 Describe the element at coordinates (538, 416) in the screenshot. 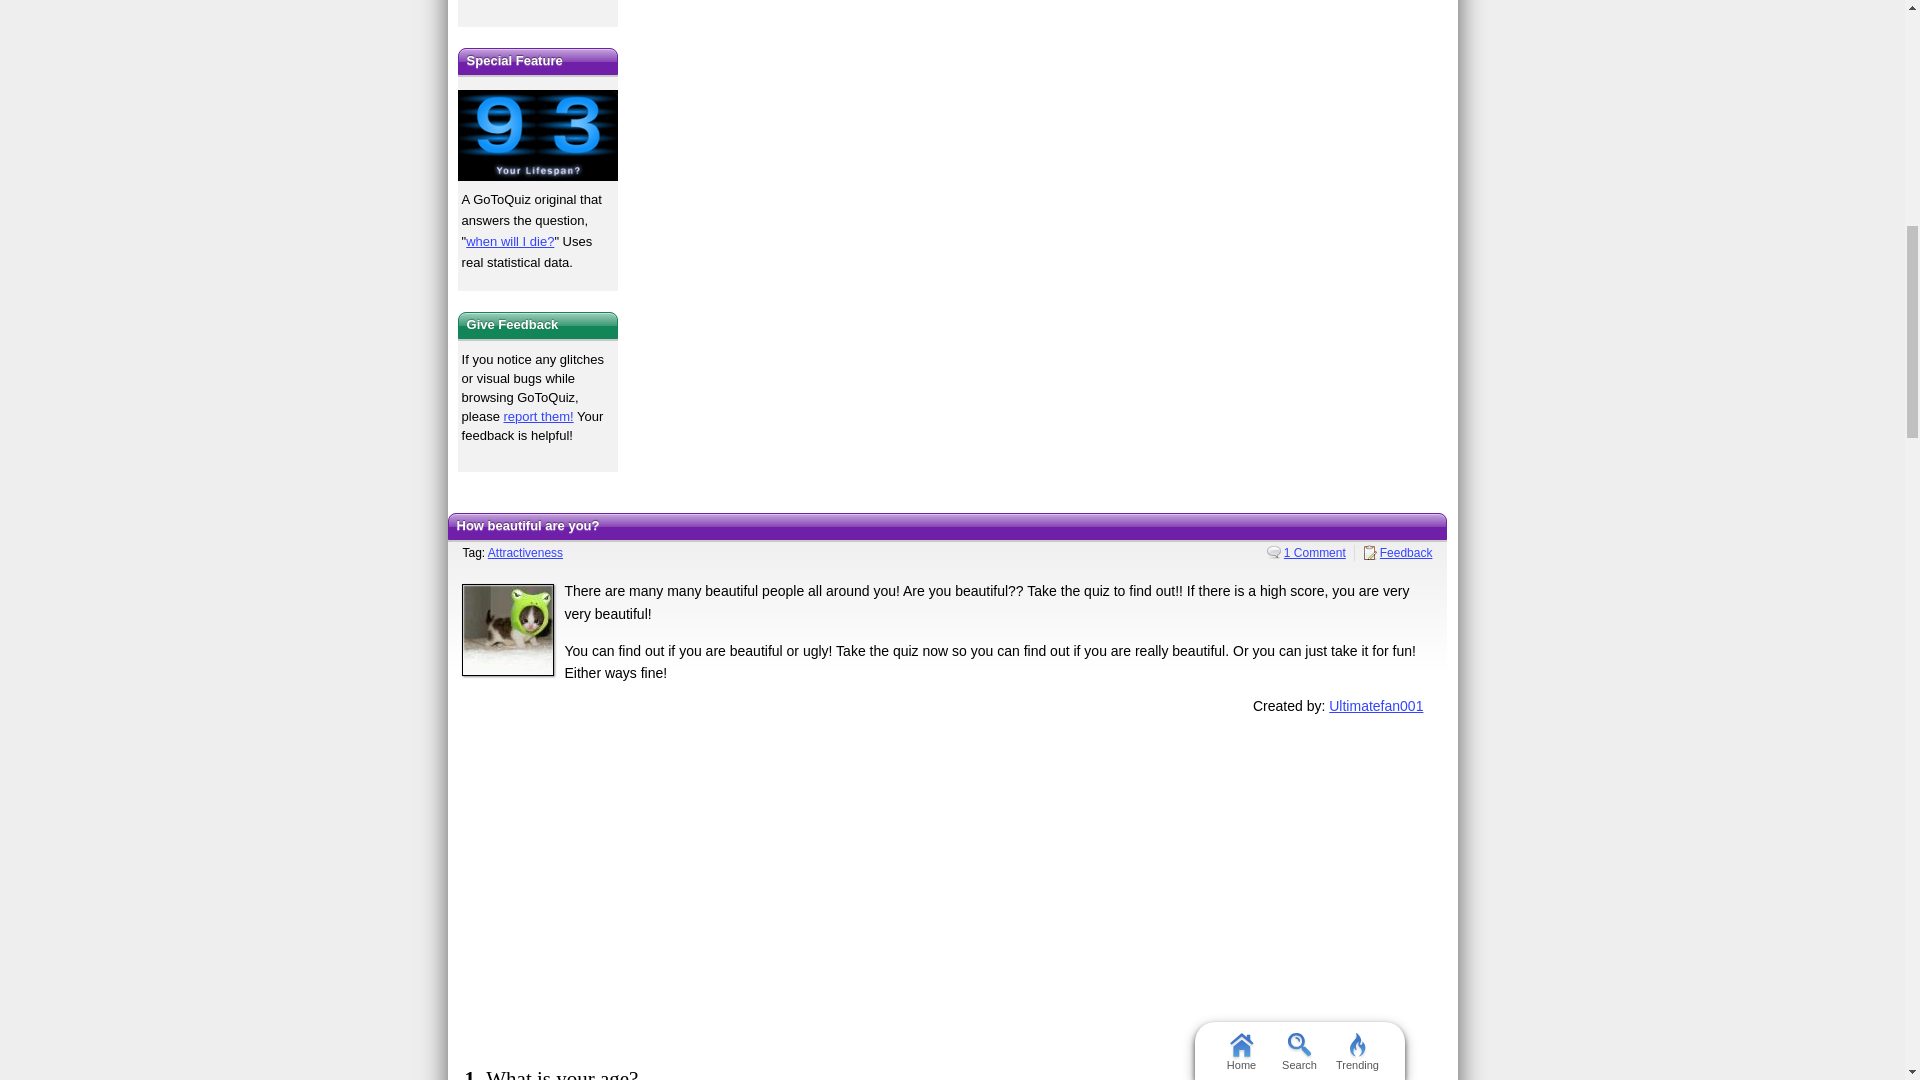

I see `report them!` at that location.